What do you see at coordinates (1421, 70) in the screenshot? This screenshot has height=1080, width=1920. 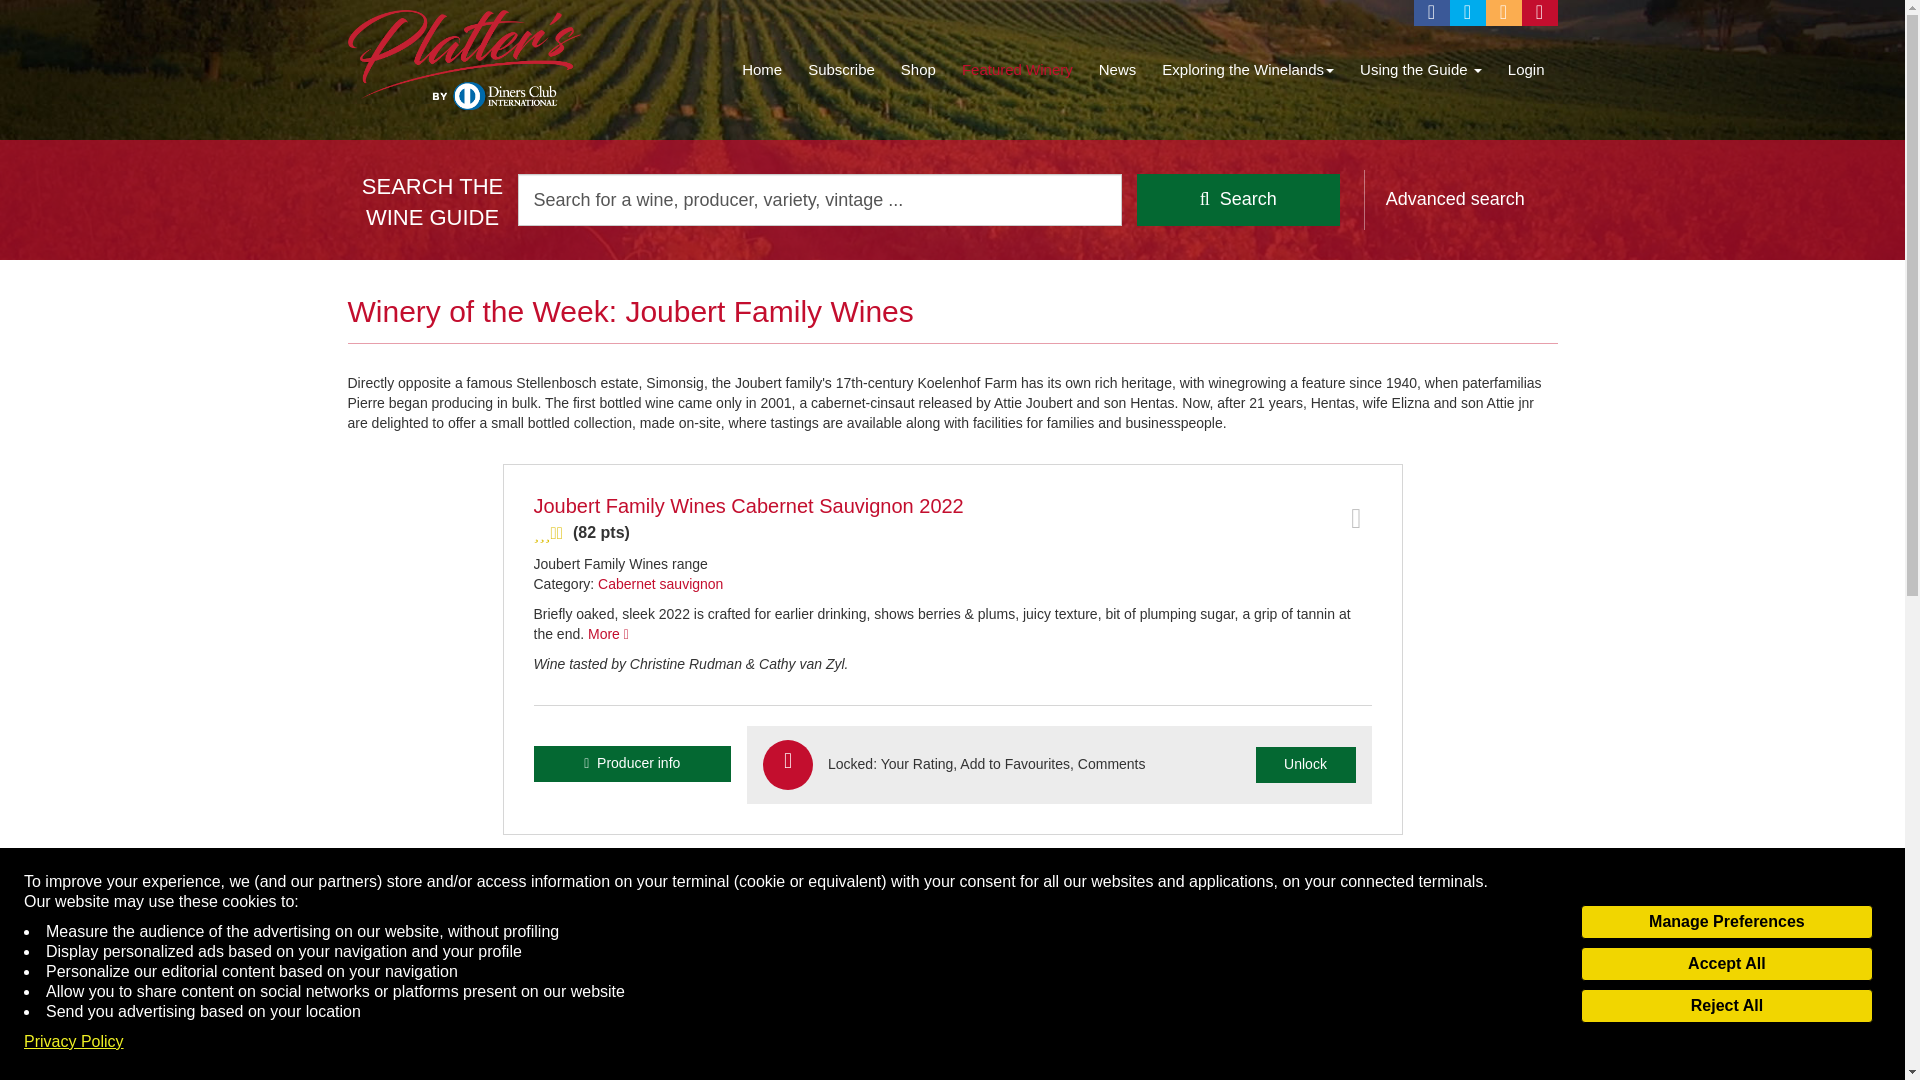 I see `Using the Guide` at bounding box center [1421, 70].